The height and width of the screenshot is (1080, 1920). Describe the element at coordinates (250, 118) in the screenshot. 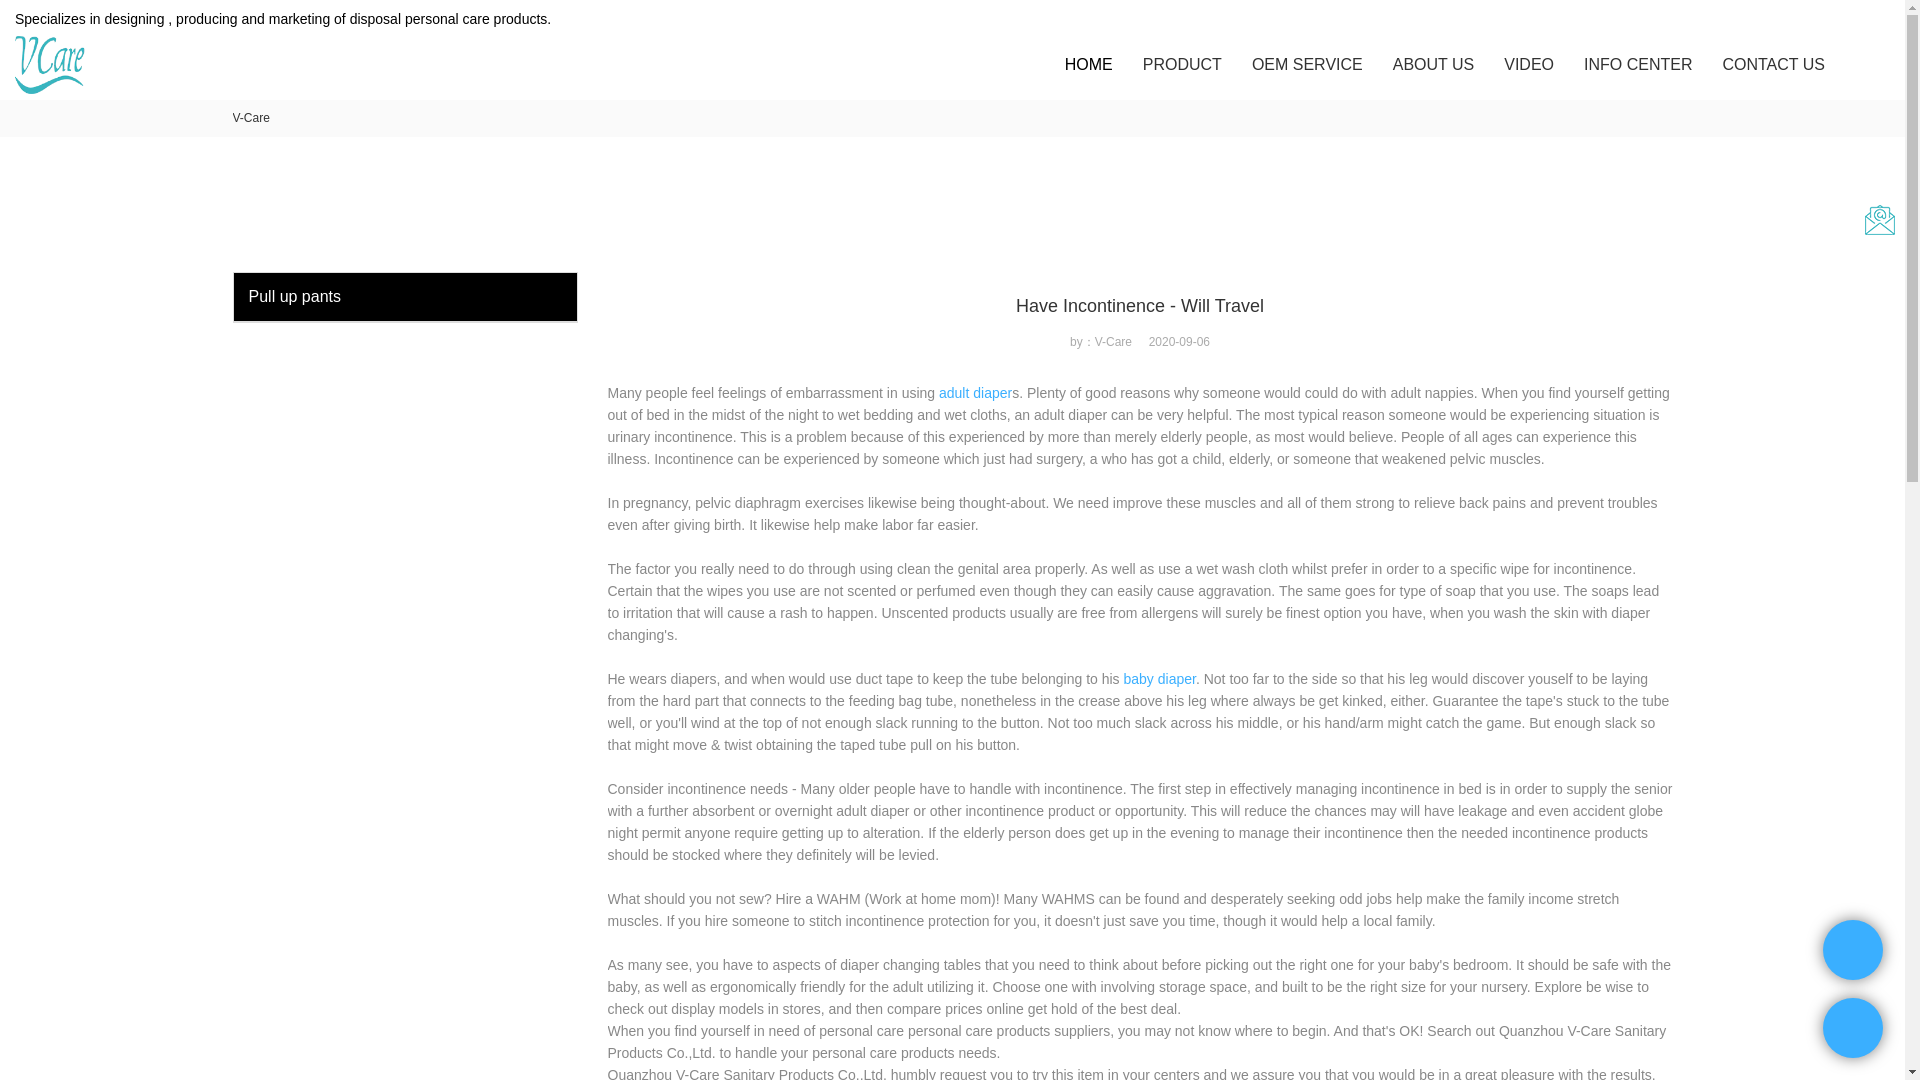

I see `V-Care` at that location.